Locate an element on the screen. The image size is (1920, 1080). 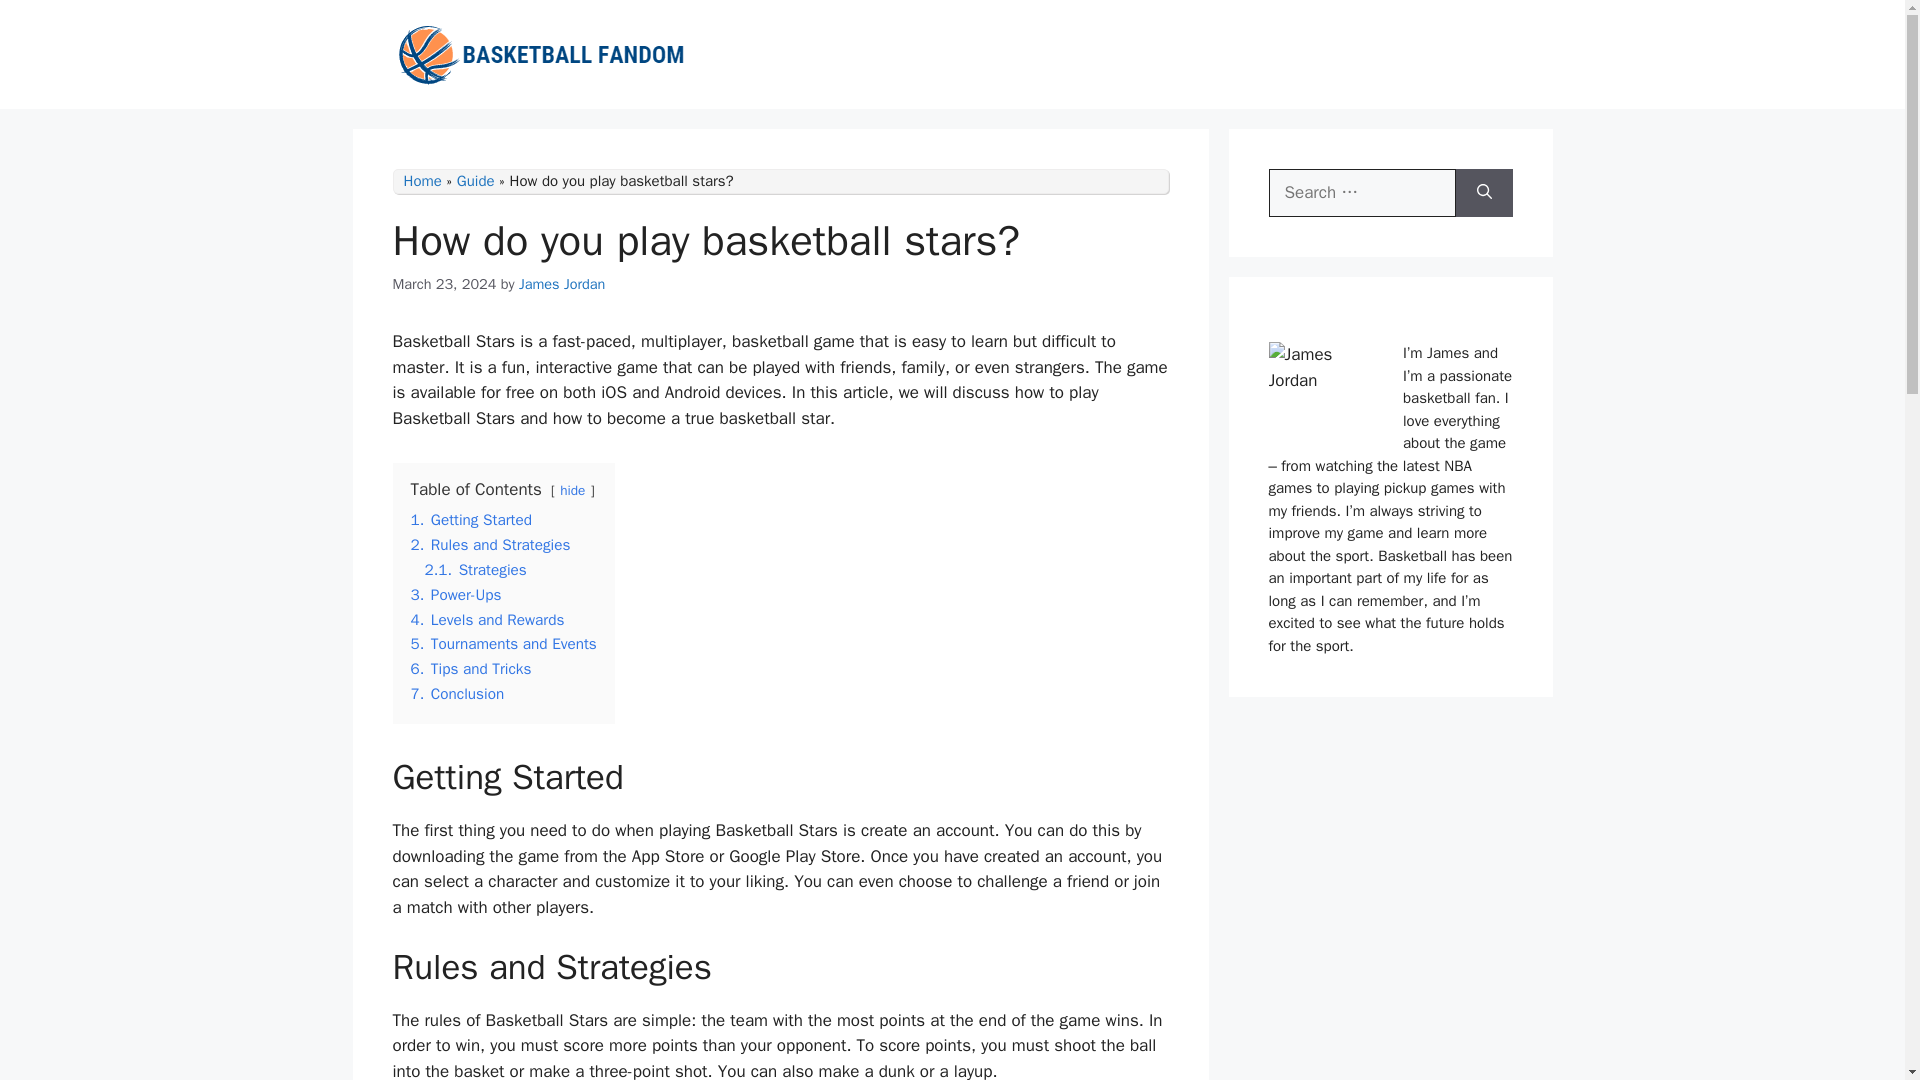
2. Rules and Strategies is located at coordinates (490, 544).